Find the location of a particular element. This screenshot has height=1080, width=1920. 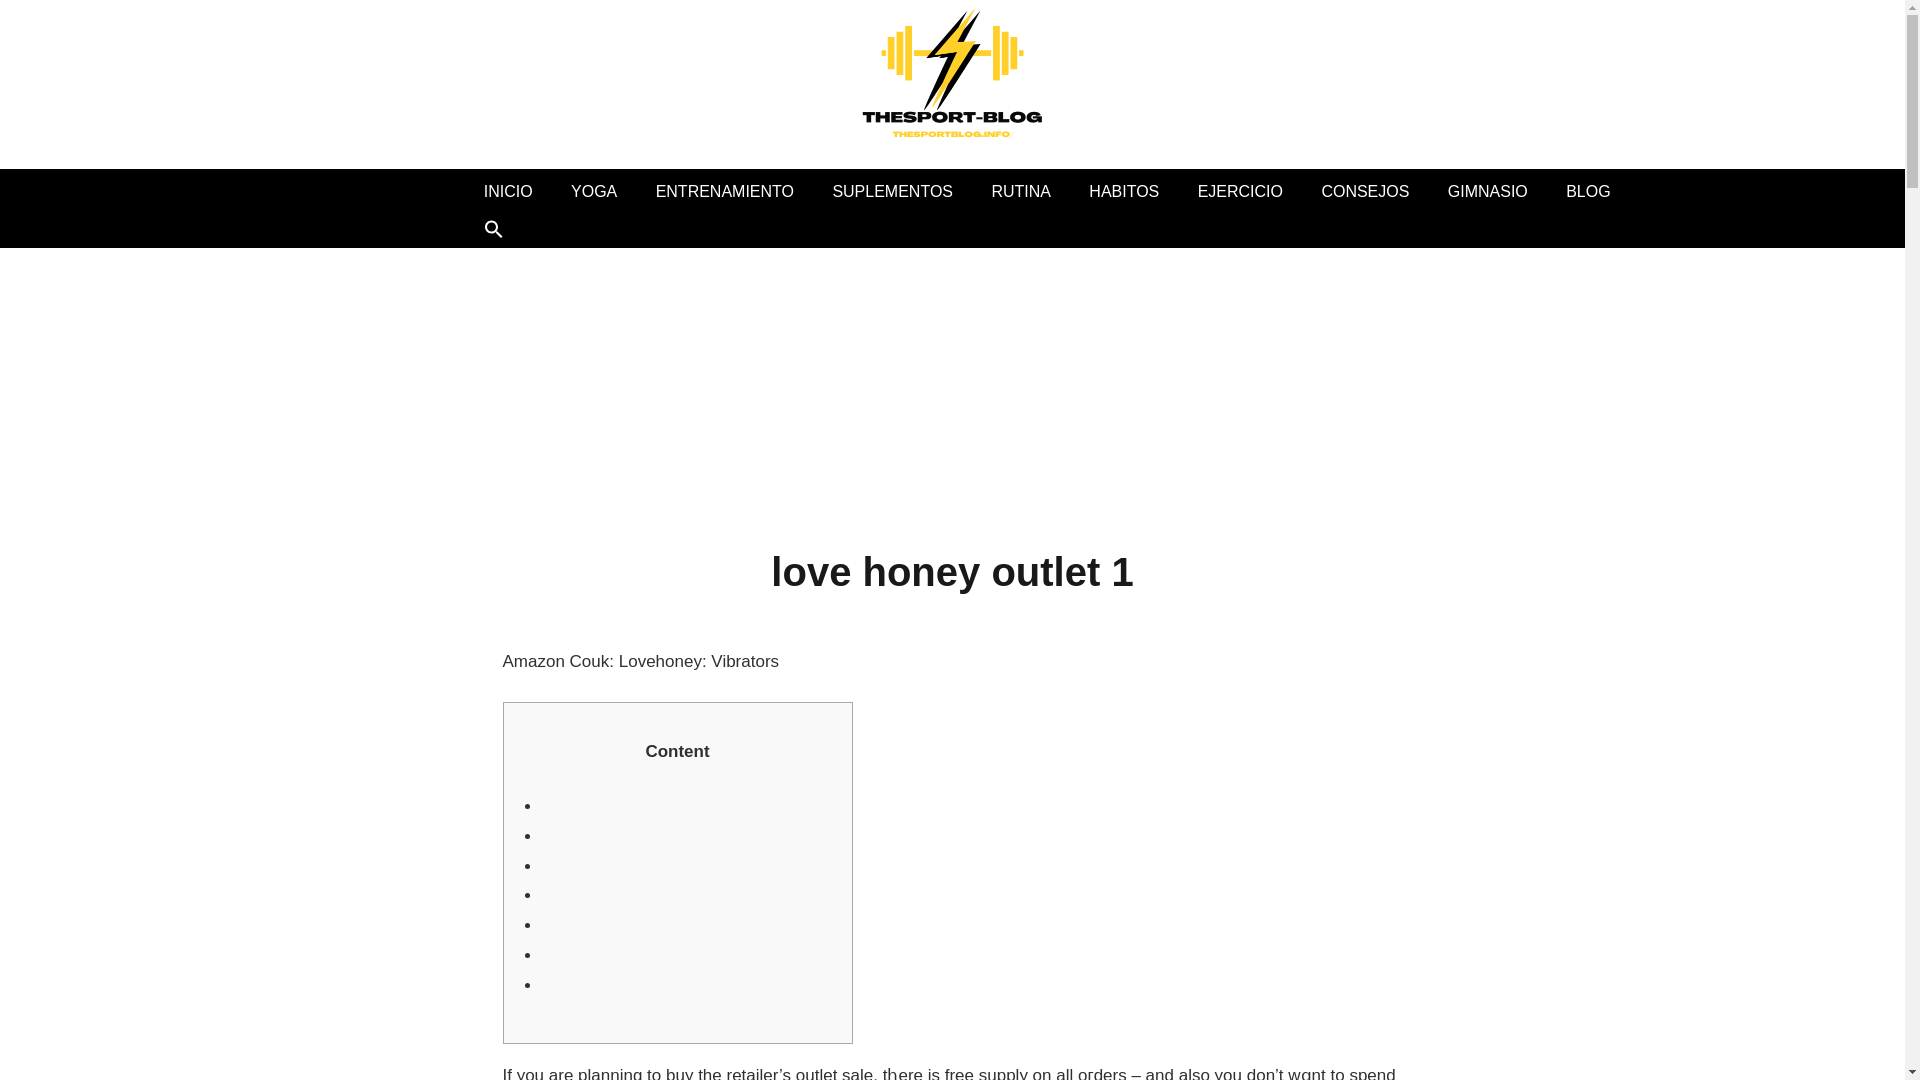

SUPLEMENTOS is located at coordinates (892, 190).